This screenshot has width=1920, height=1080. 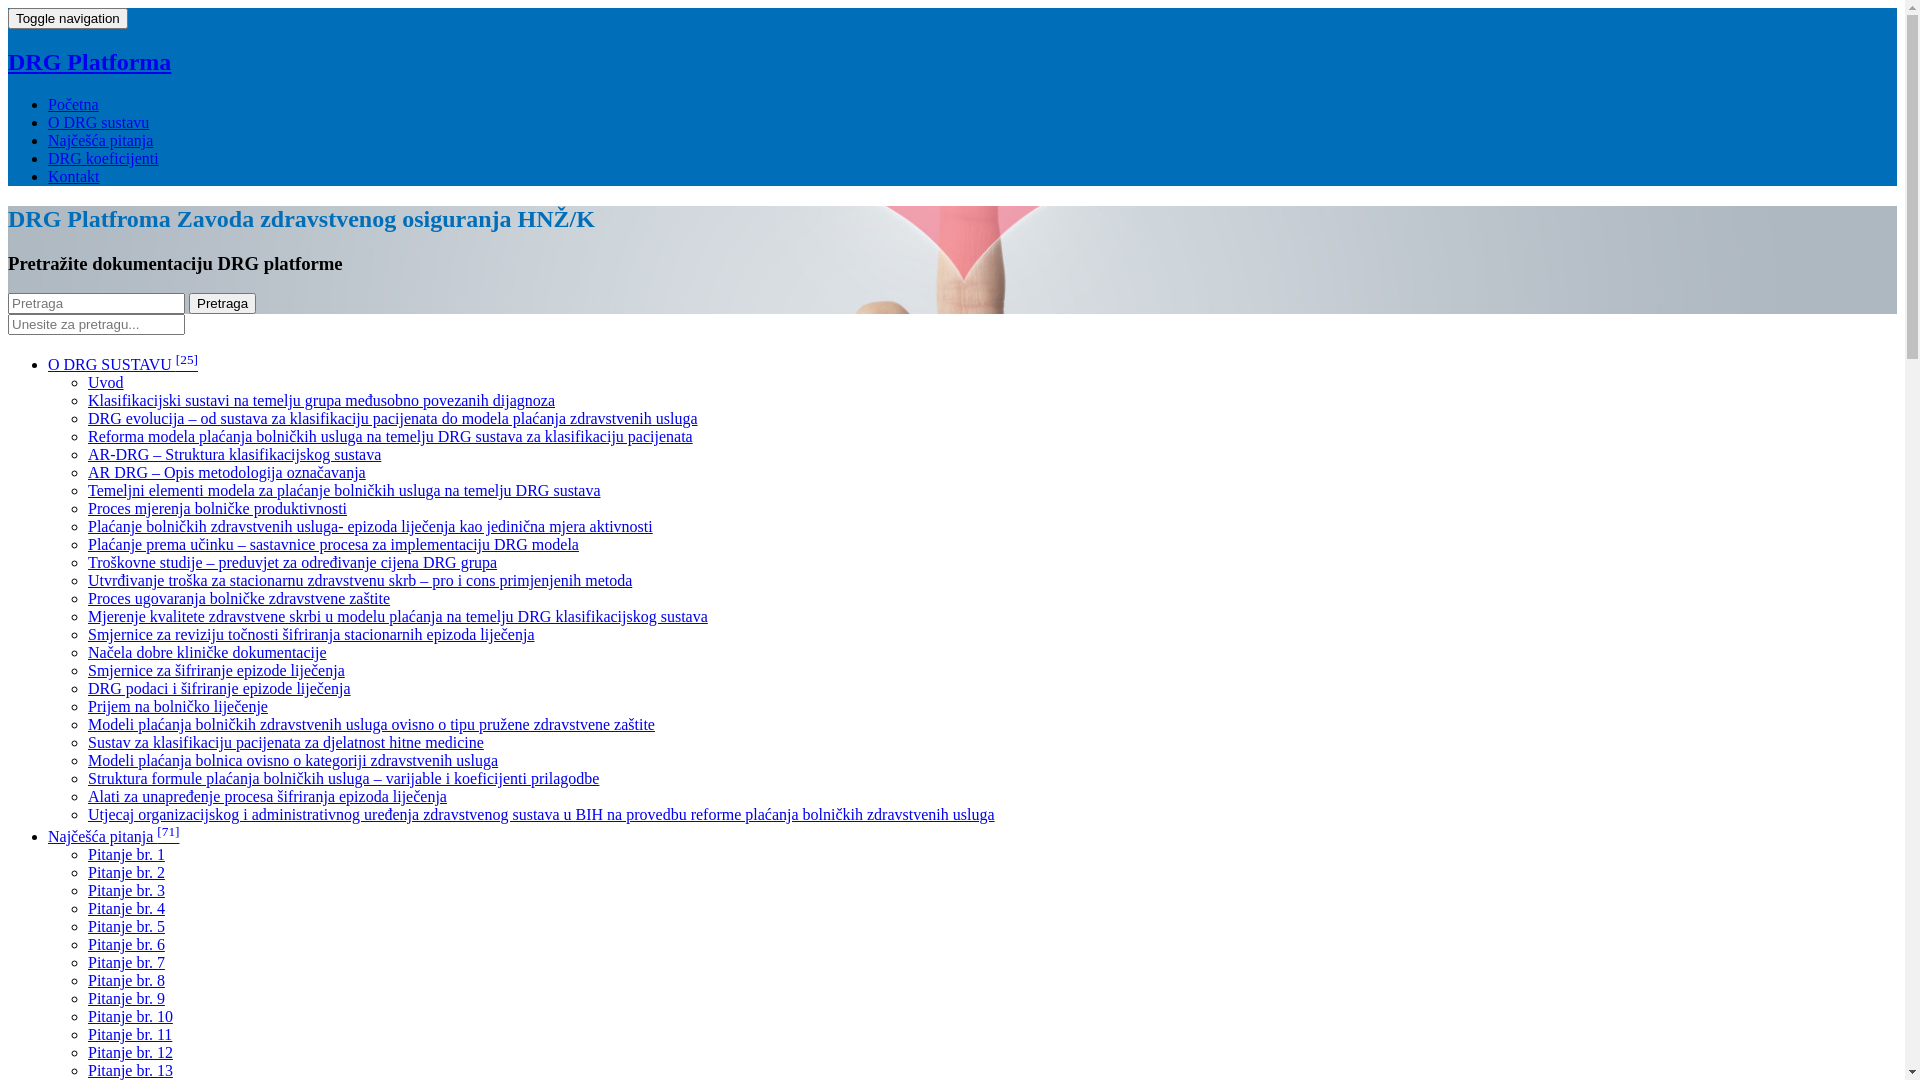 I want to click on O DRG SUSTAVU [25], so click(x=123, y=364).